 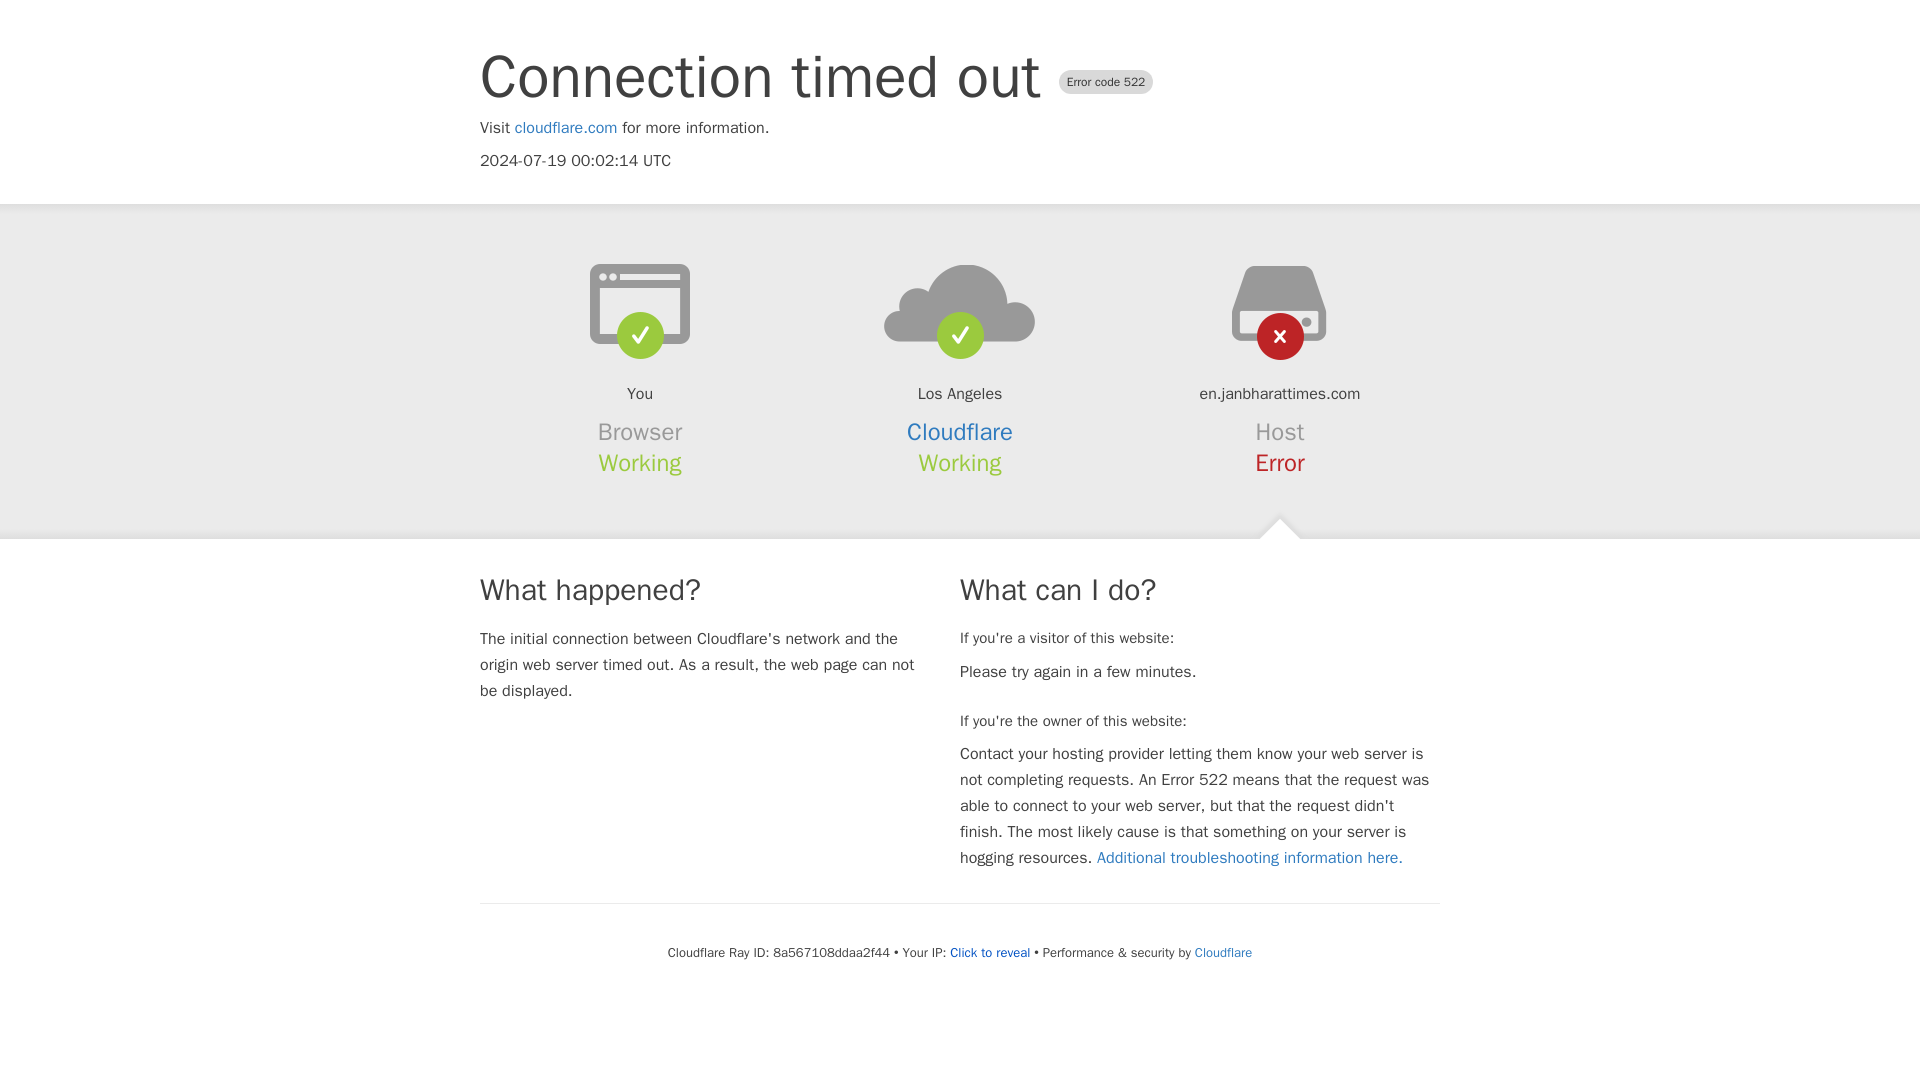 What do you see at coordinates (960, 432) in the screenshot?
I see `Cloudflare` at bounding box center [960, 432].